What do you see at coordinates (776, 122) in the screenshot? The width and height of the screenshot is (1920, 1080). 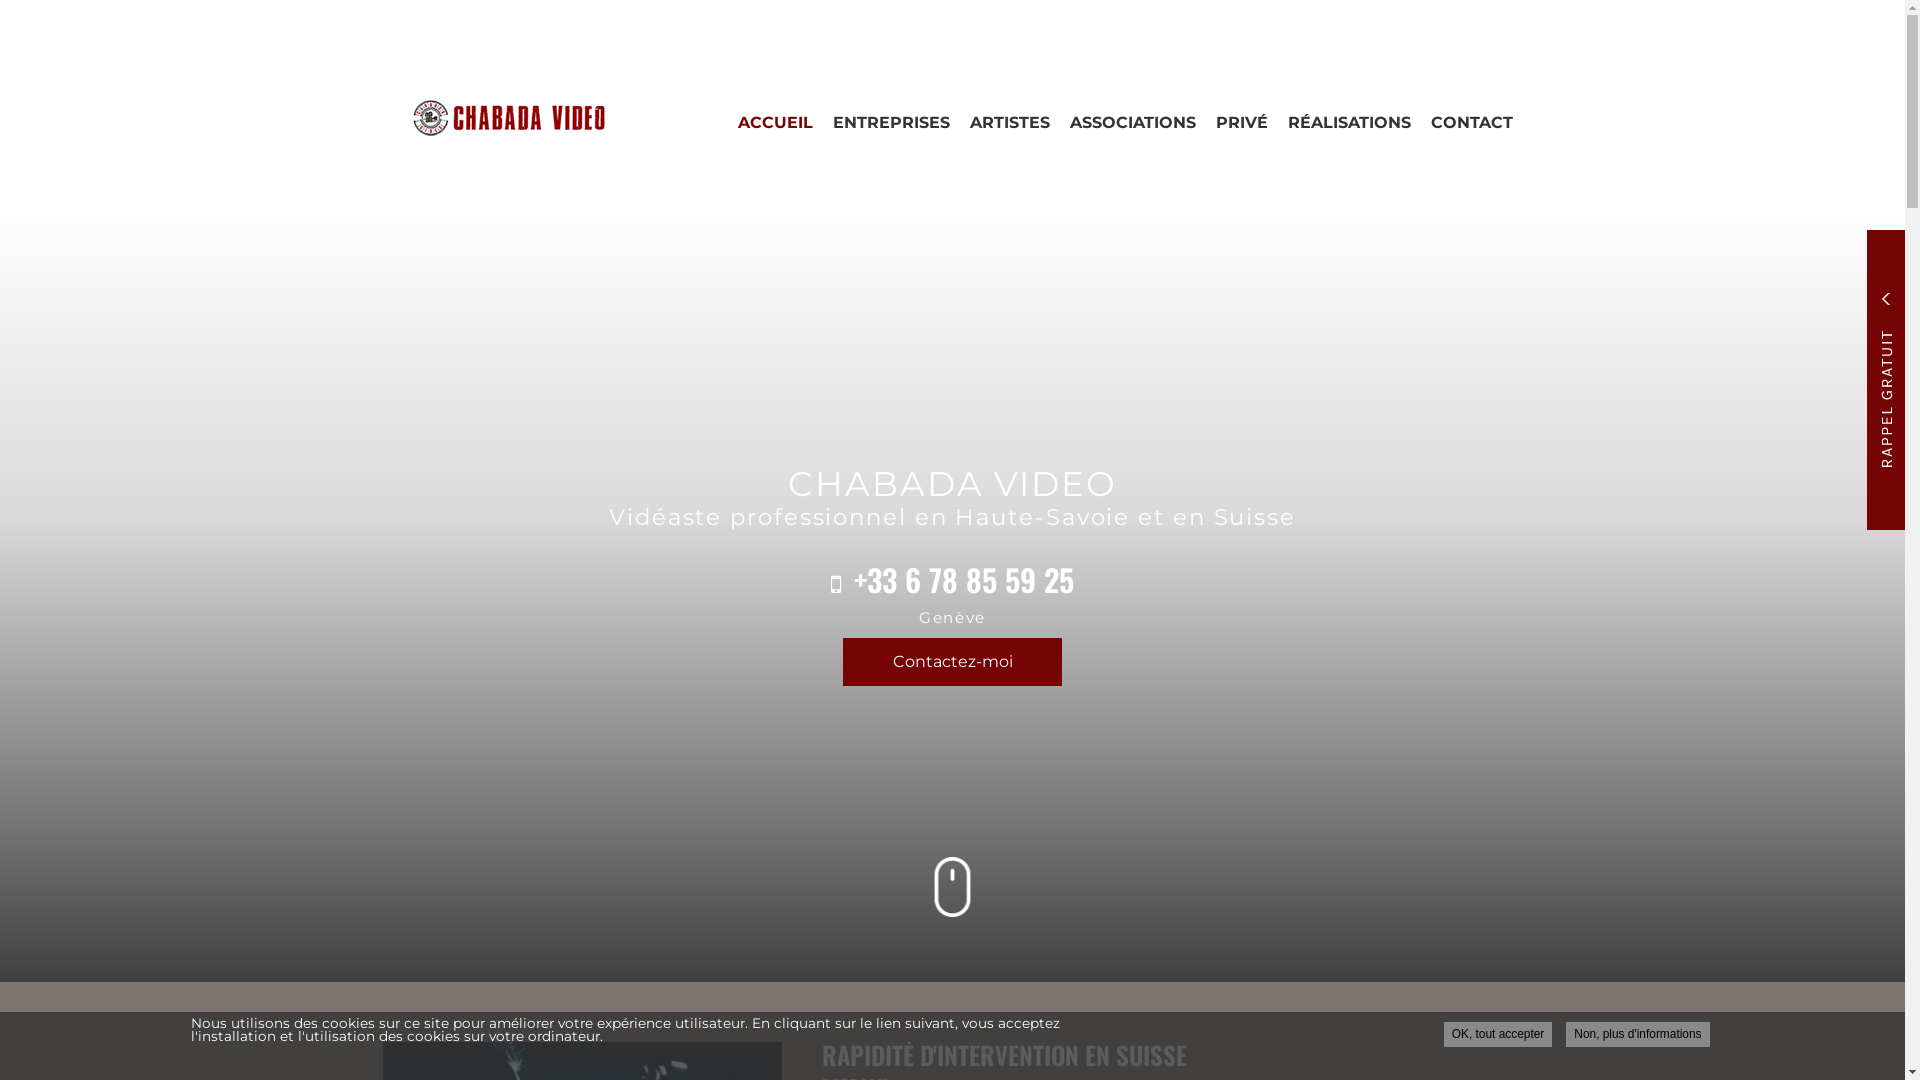 I see `ACCUEIL` at bounding box center [776, 122].